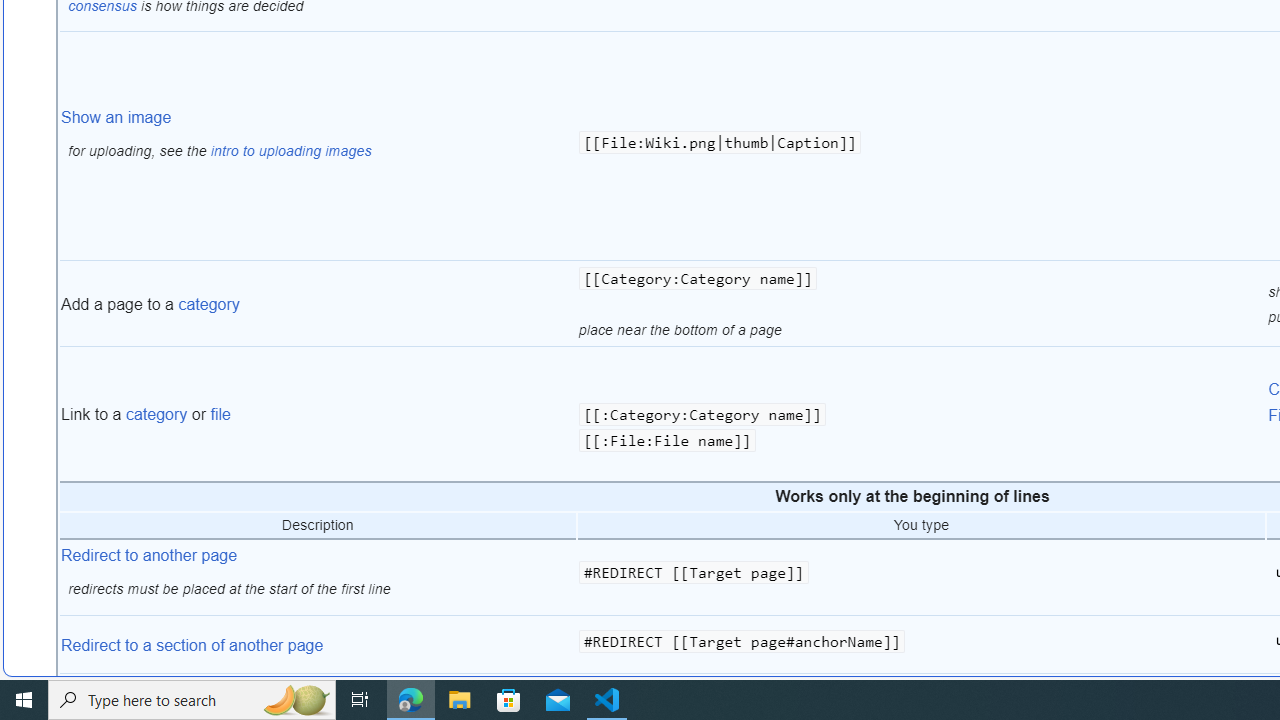 This screenshot has height=720, width=1280. I want to click on Add a page to a category, so click(318, 304).